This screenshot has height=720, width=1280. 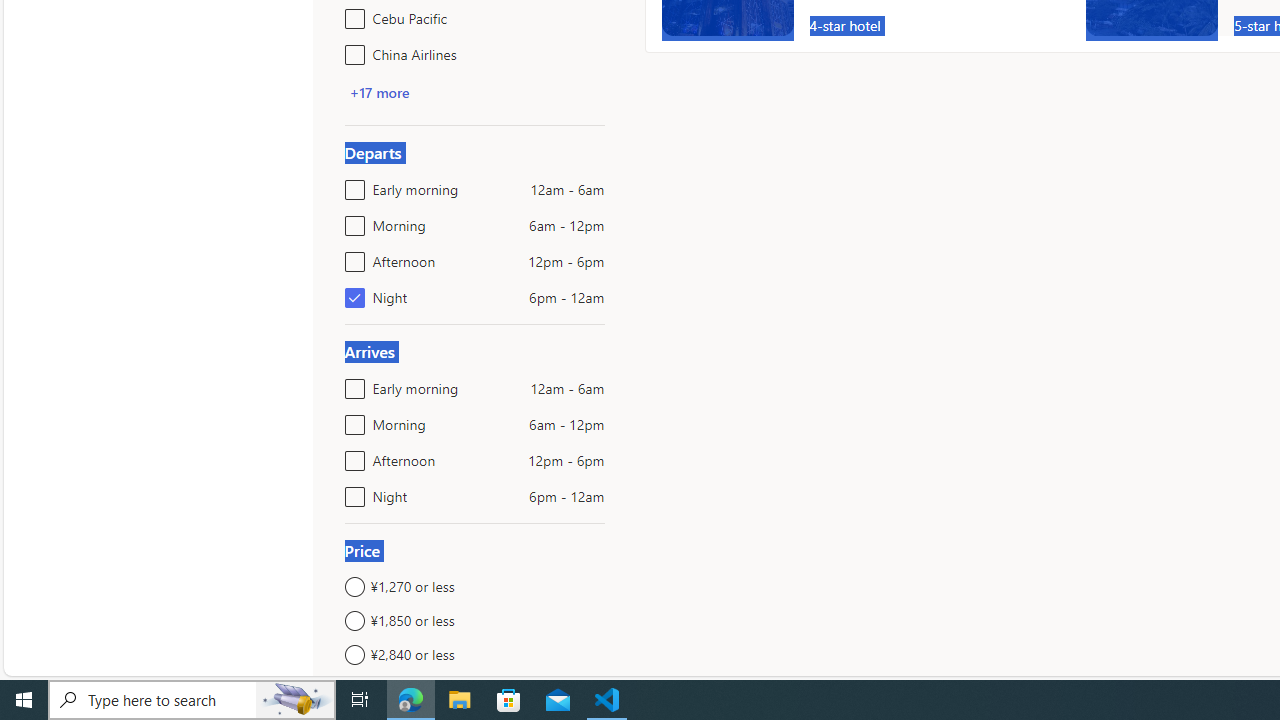 What do you see at coordinates (351, 492) in the screenshot?
I see `Night6pm - 12am` at bounding box center [351, 492].